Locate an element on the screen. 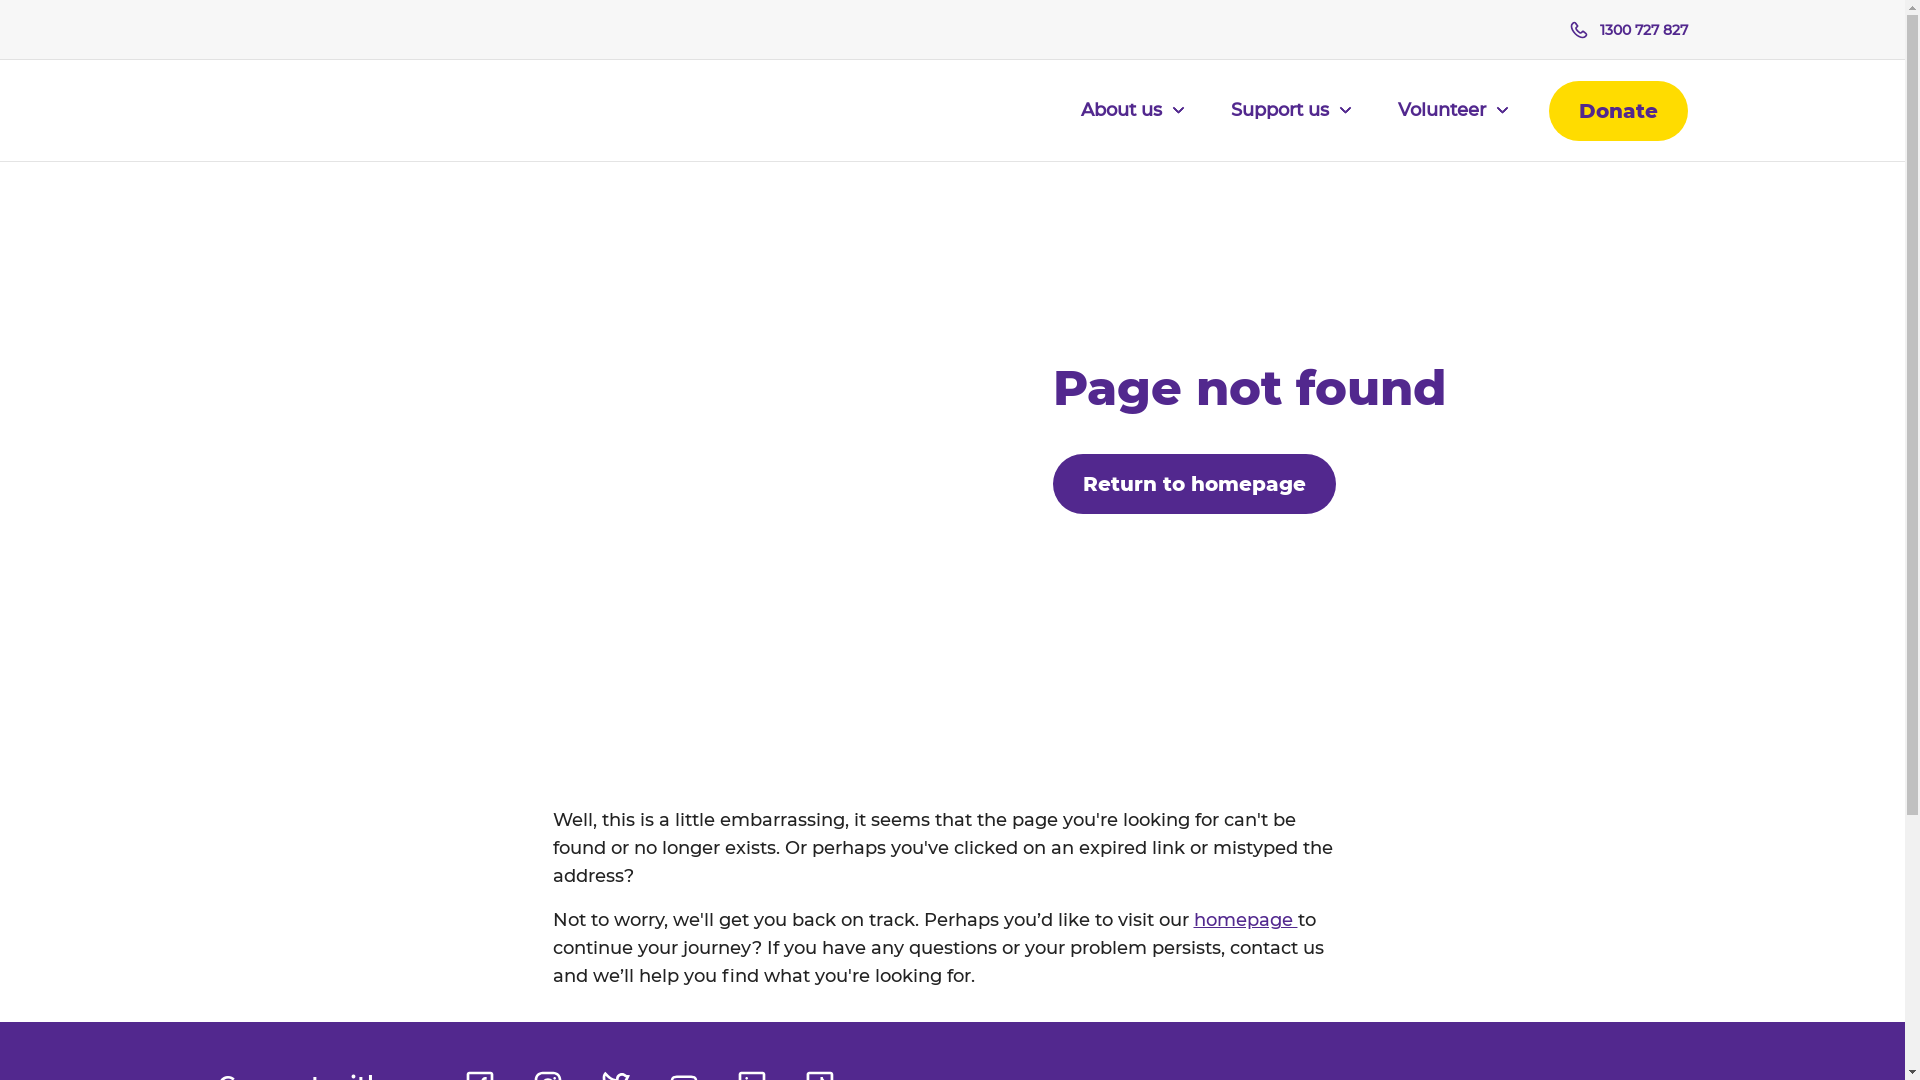 The image size is (1920, 1080). What we do is located at coordinates (953, 202).